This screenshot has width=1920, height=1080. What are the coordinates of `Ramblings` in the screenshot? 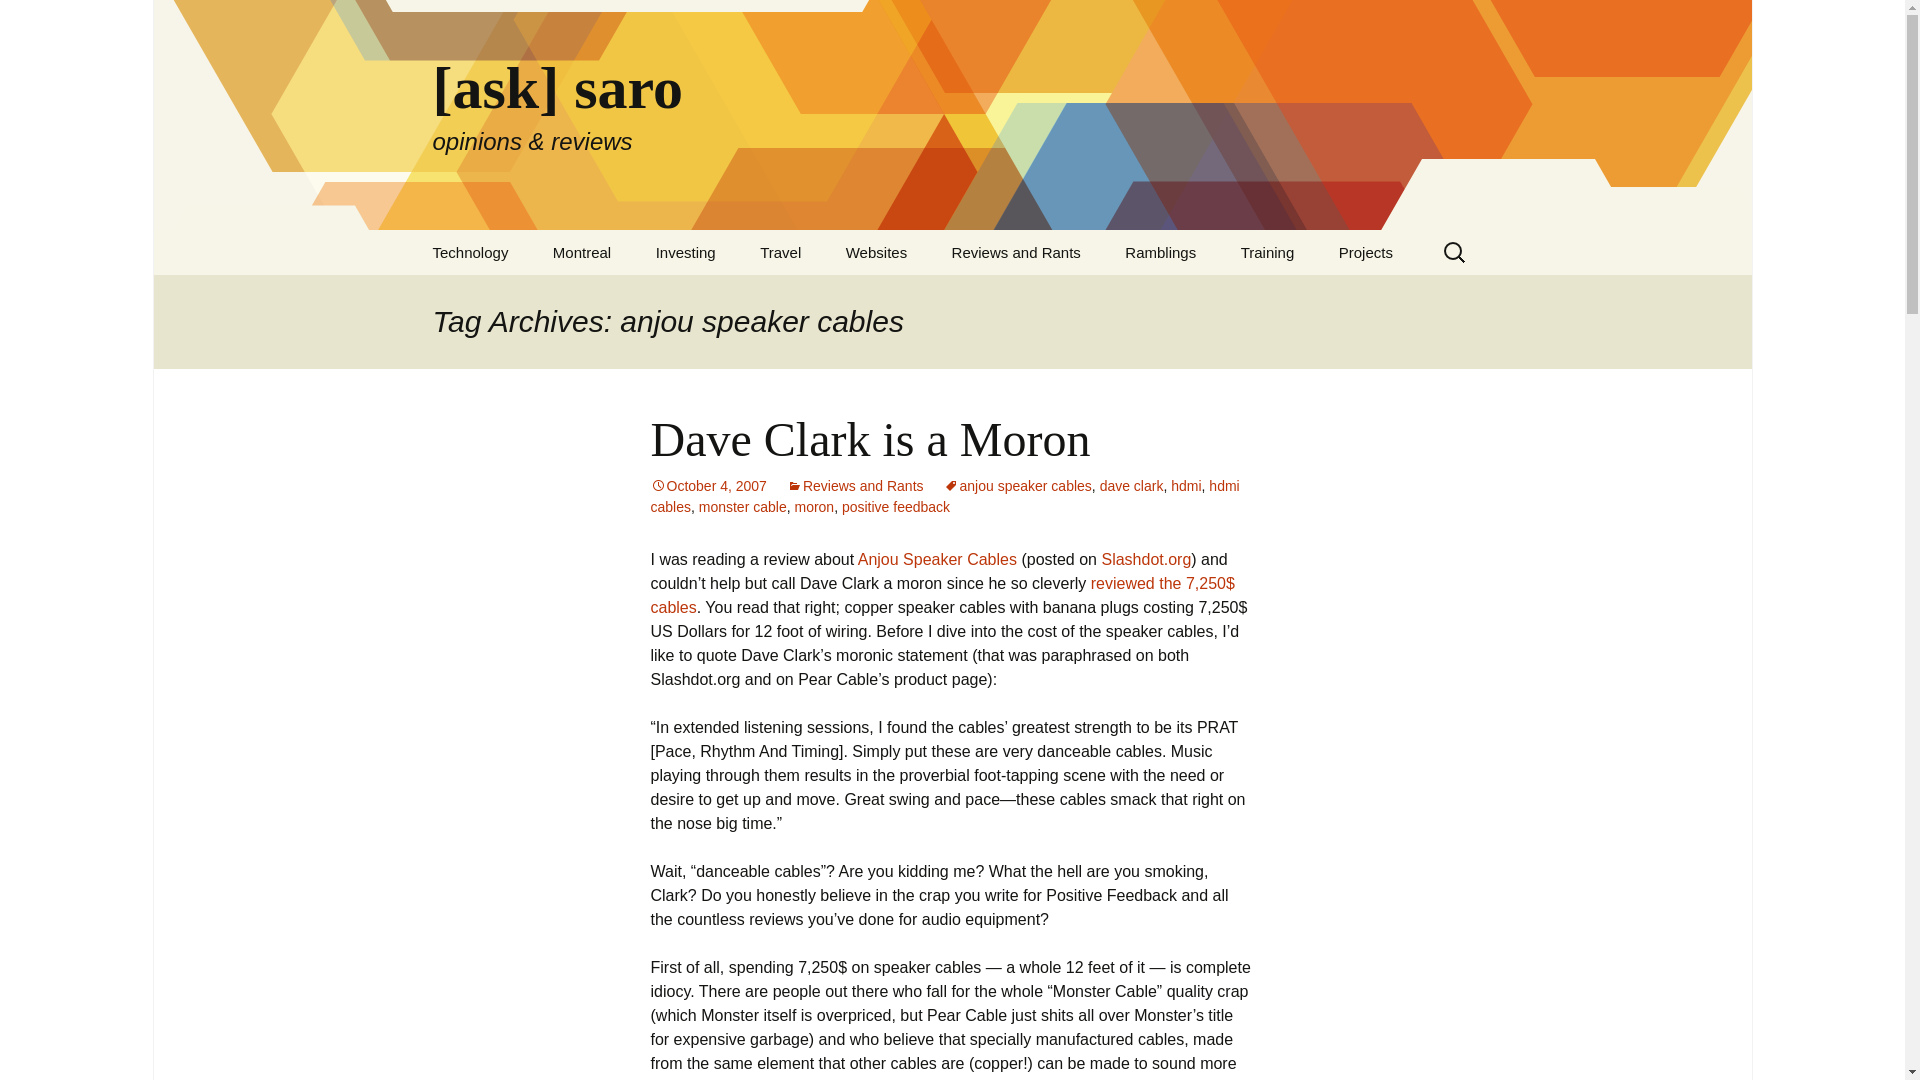 It's located at (1160, 252).